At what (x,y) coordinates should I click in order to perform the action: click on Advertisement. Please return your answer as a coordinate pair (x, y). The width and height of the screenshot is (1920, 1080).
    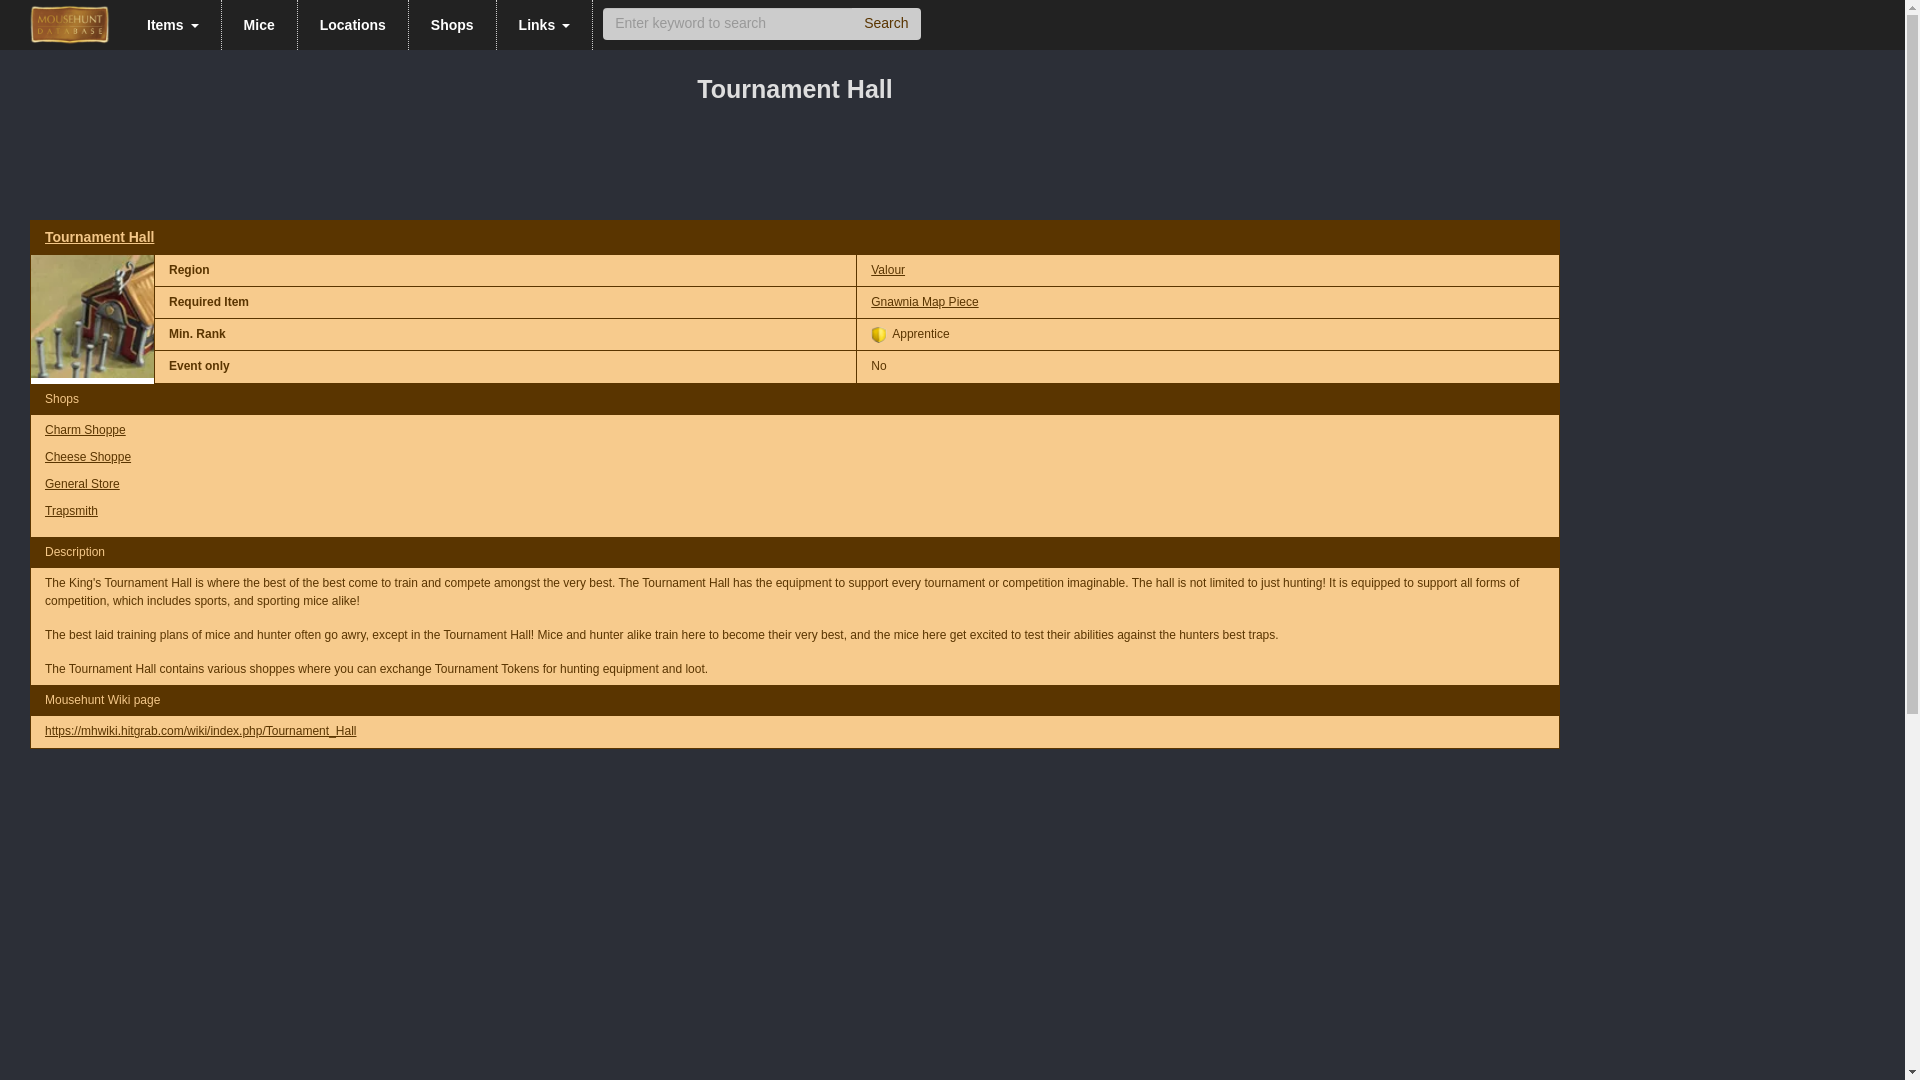
    Looking at the image, I should click on (630, 1018).